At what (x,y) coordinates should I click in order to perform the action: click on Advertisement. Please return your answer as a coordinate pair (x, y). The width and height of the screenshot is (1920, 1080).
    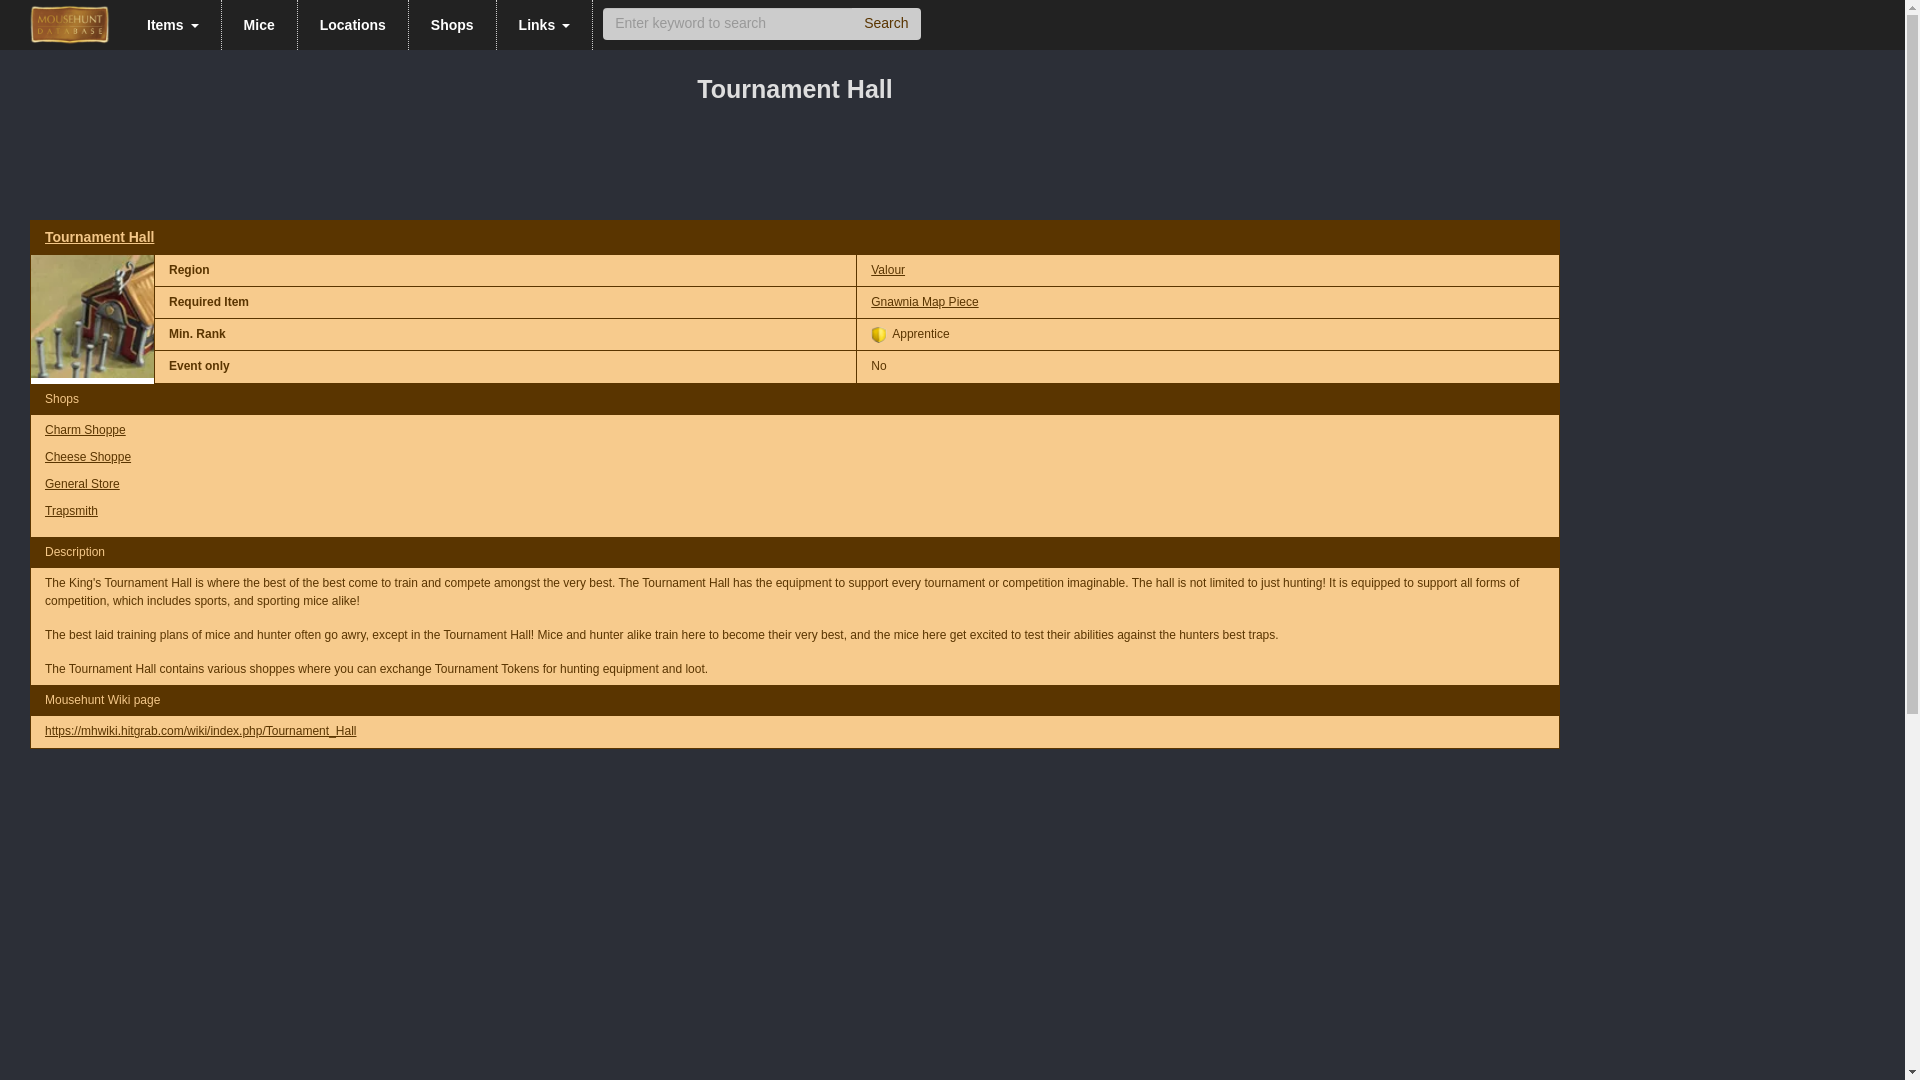
    Looking at the image, I should click on (630, 1018).